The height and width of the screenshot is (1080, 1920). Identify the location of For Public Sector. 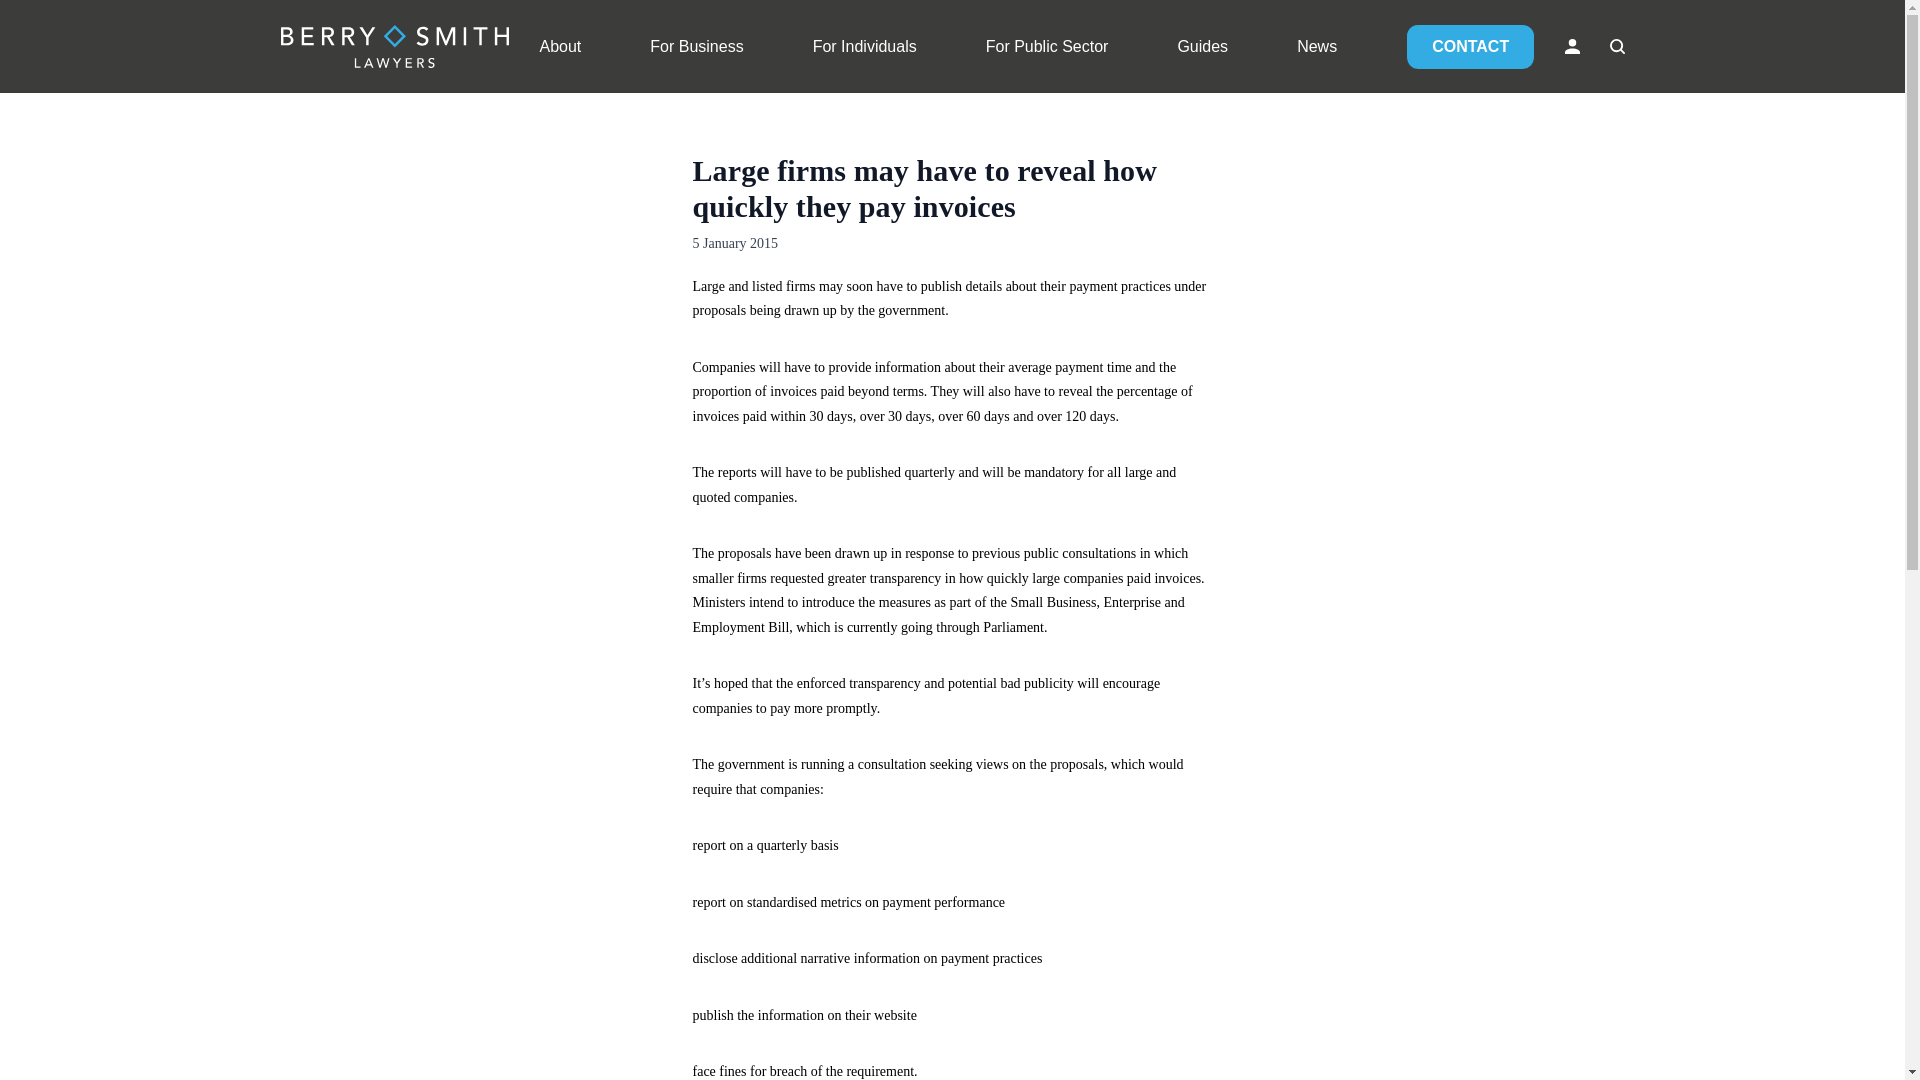
(1048, 46).